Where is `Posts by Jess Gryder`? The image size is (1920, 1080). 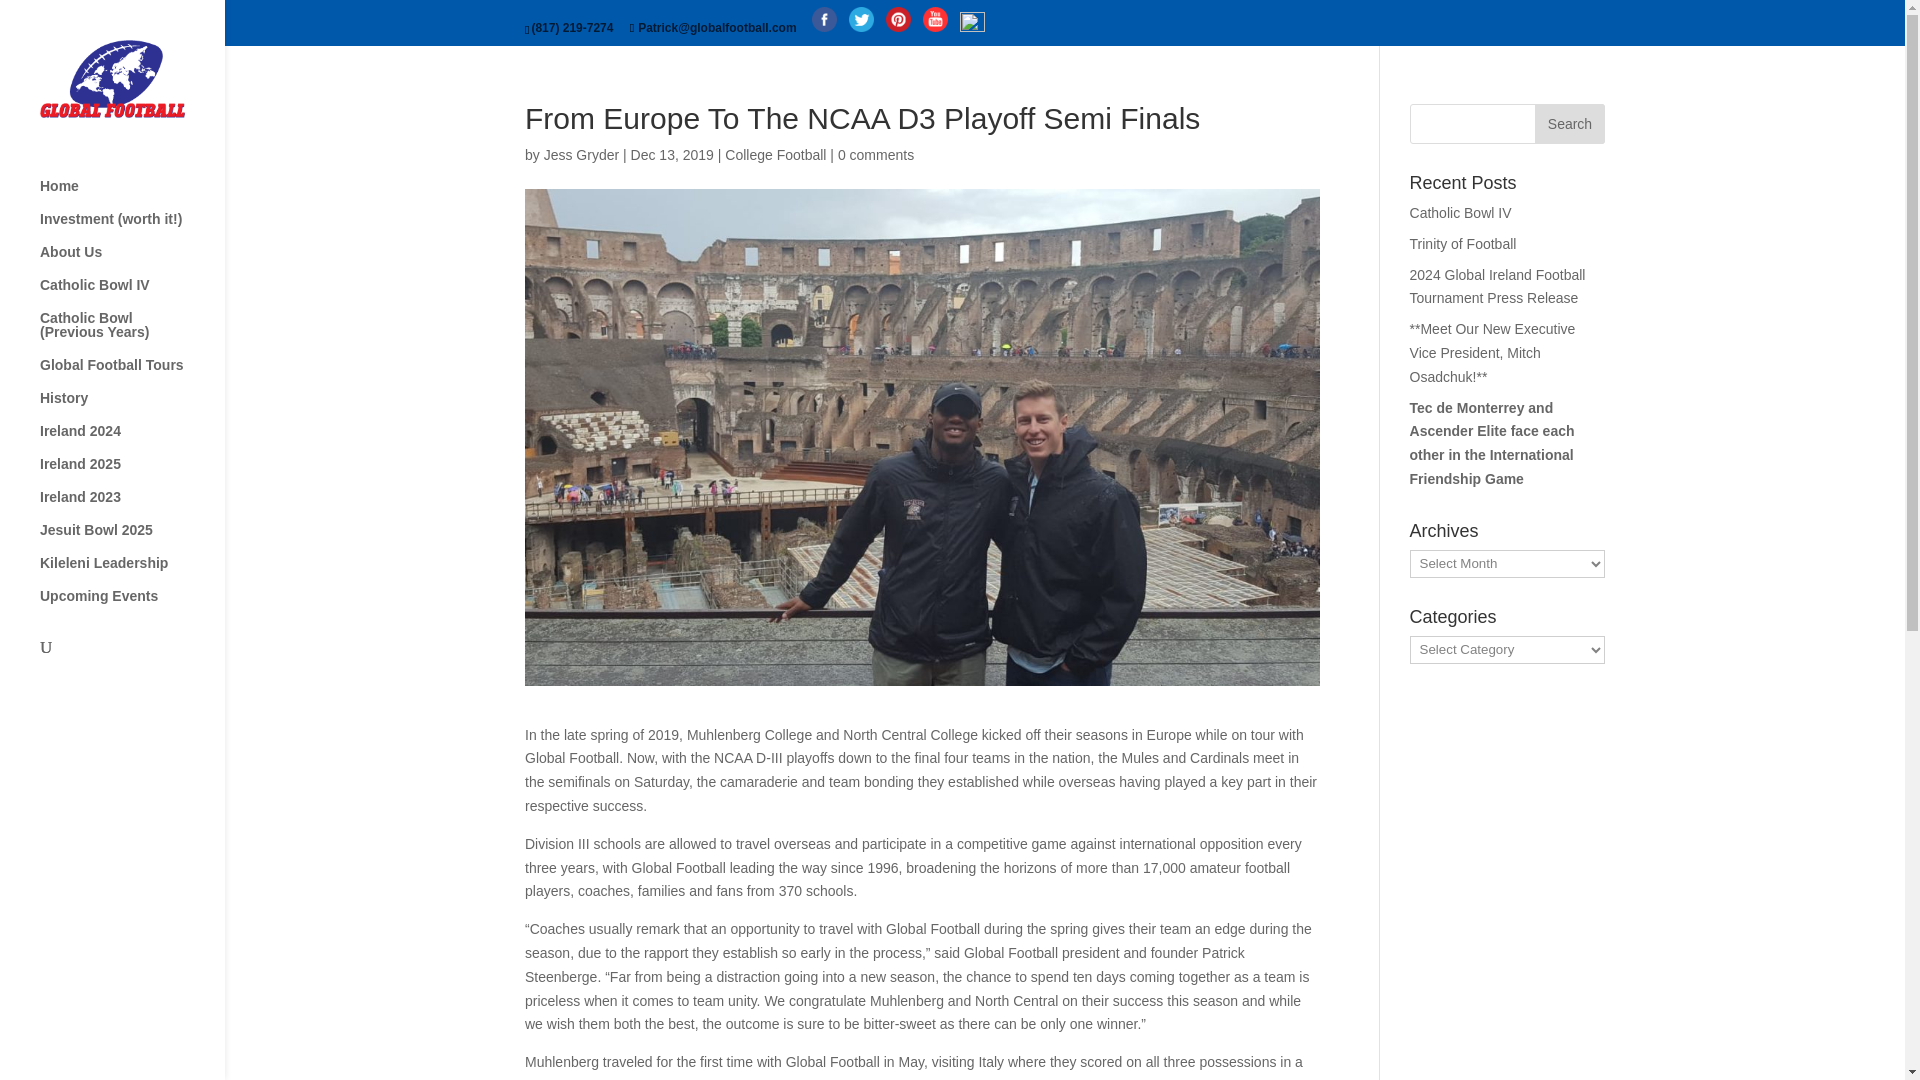 Posts by Jess Gryder is located at coordinates (580, 154).